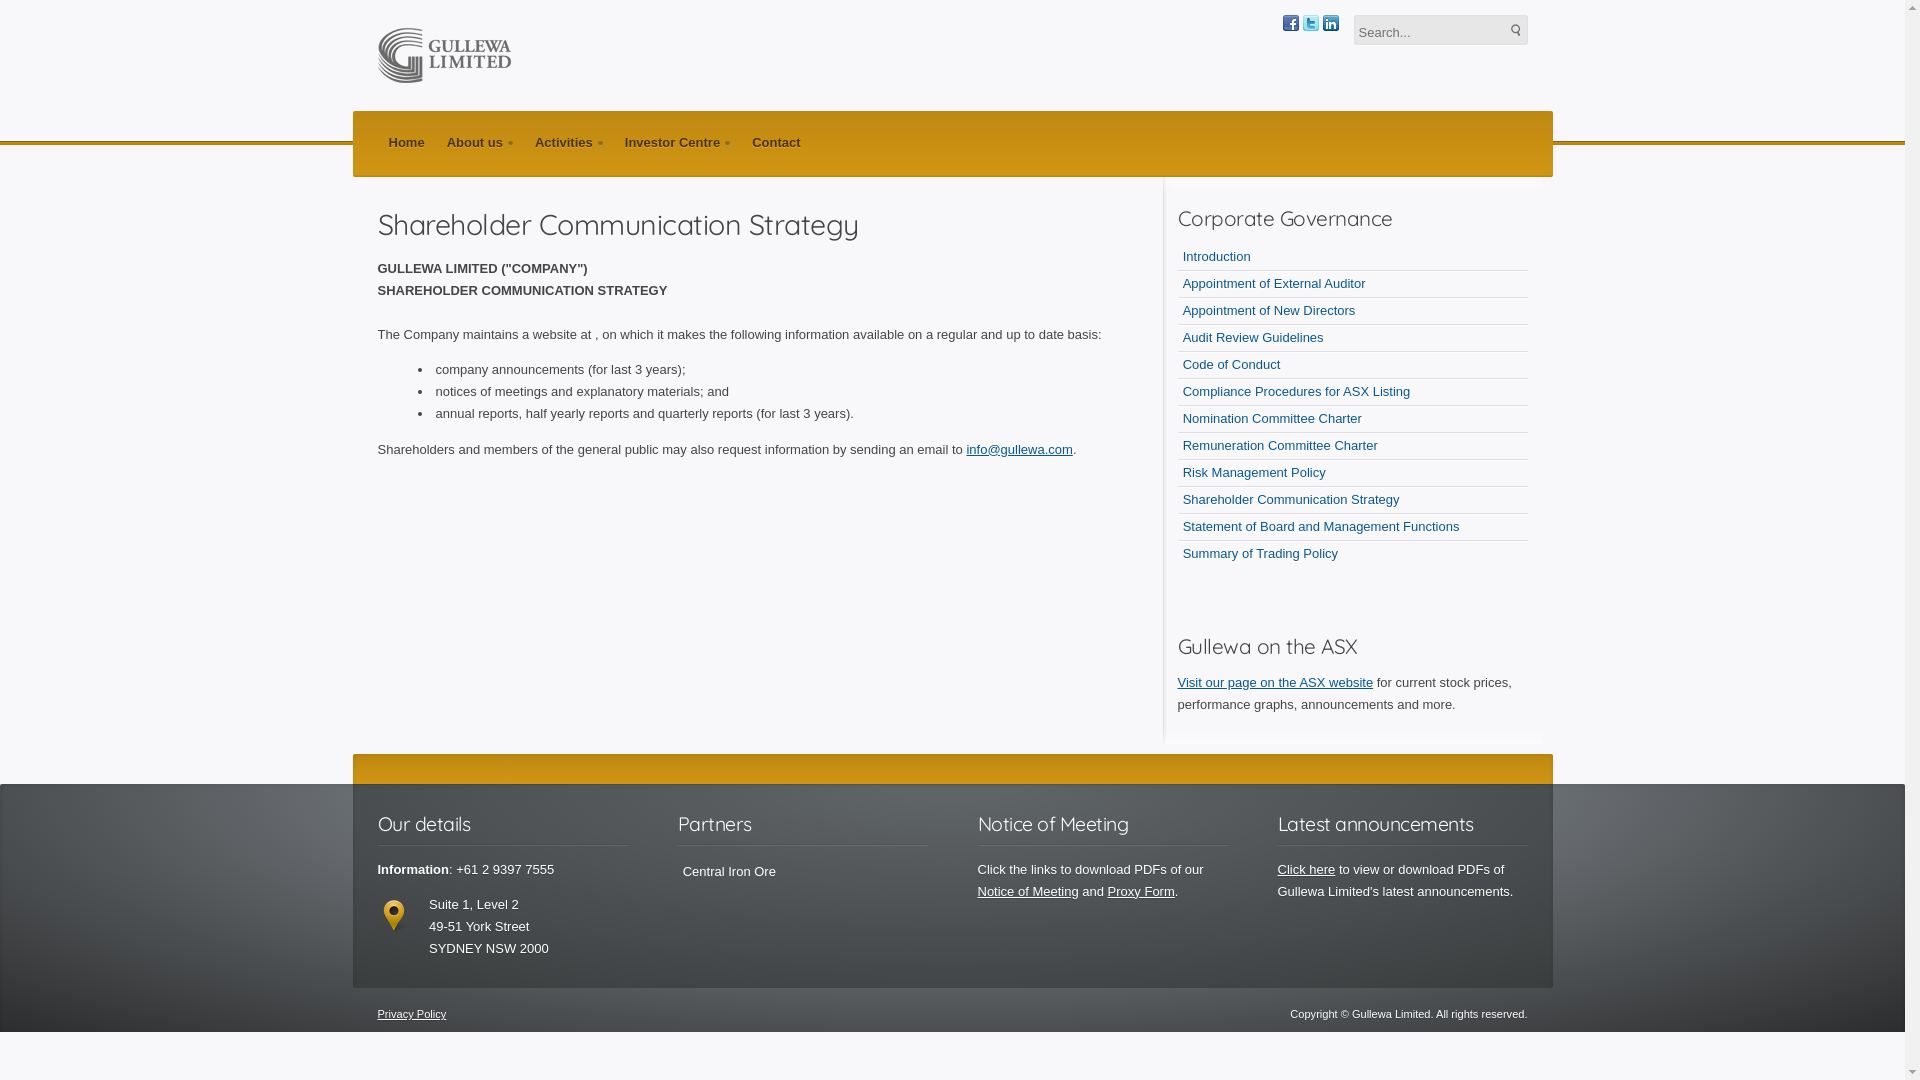 This screenshot has width=1920, height=1080. Describe the element at coordinates (480, 143) in the screenshot. I see `About us` at that location.